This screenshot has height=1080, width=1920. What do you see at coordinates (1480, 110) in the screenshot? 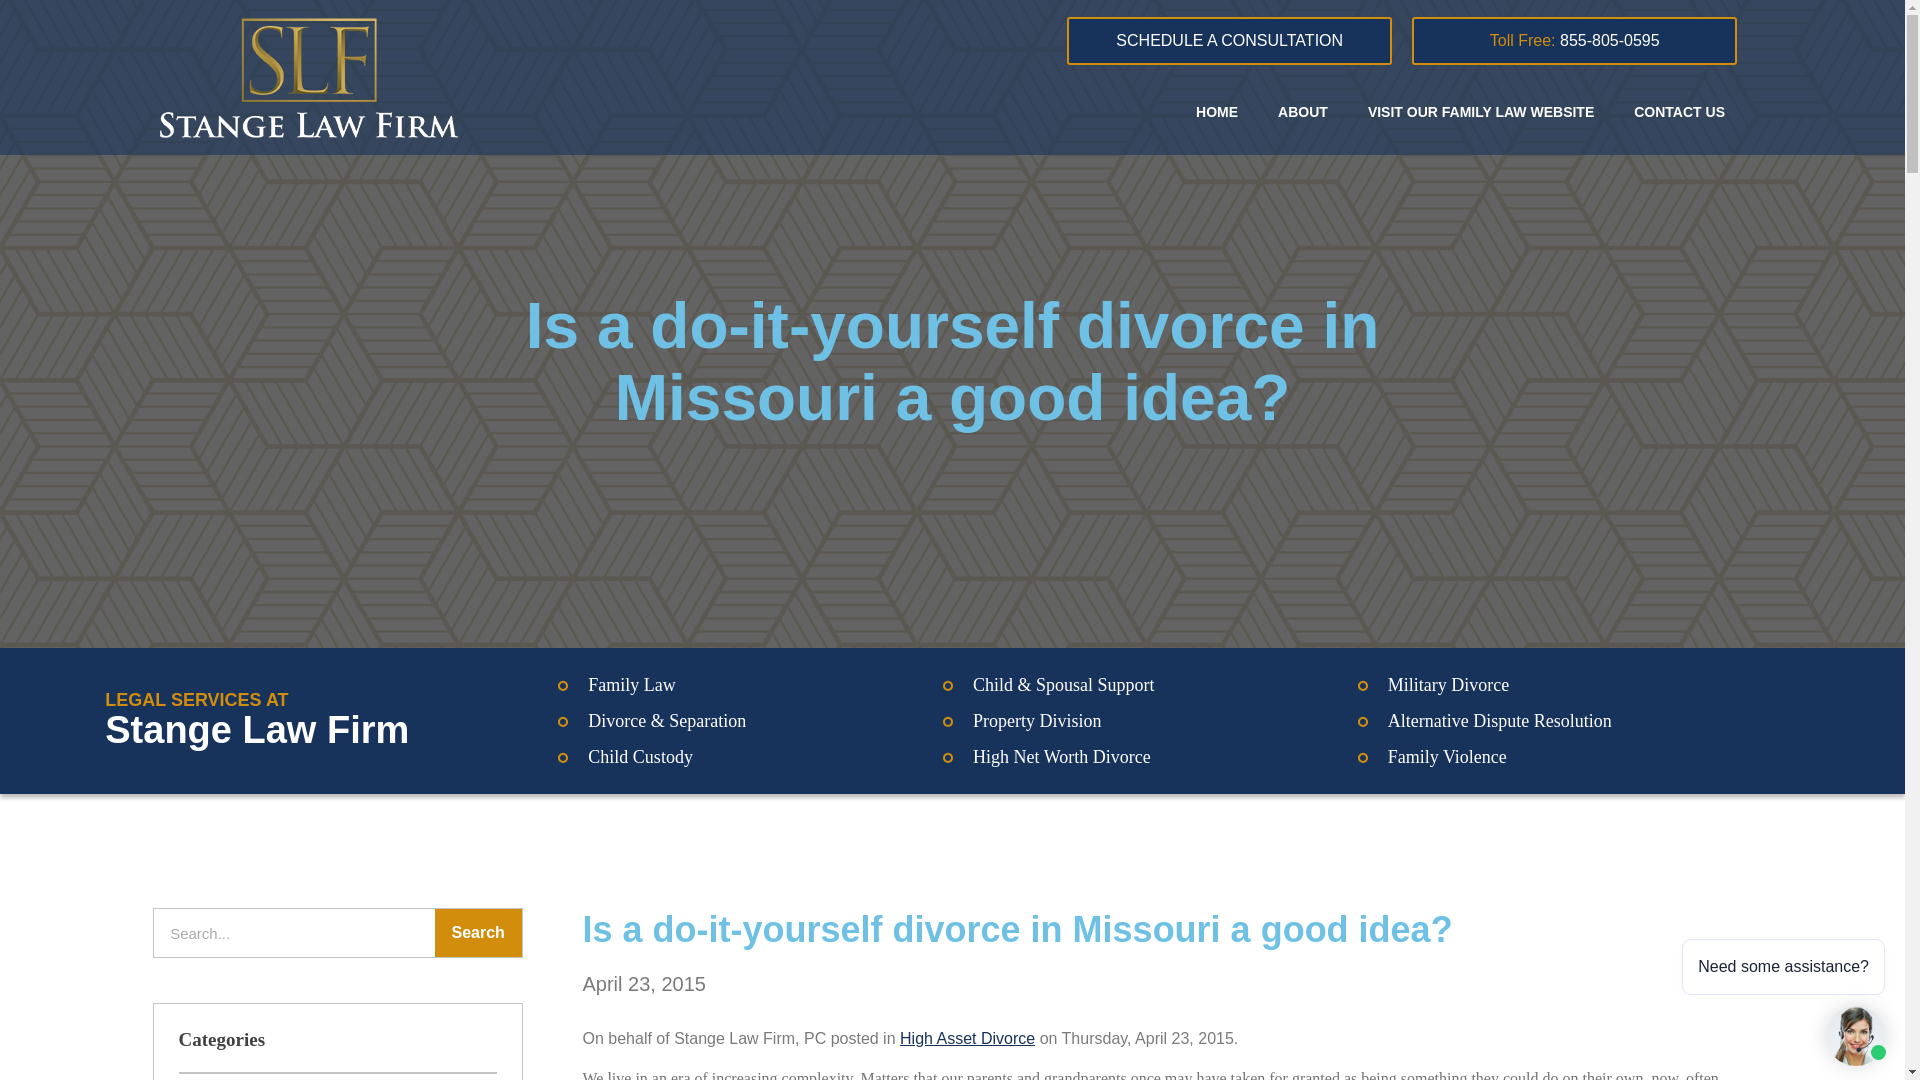
I see `VISIT OUR FAMILY LAW WEBSITE` at bounding box center [1480, 110].